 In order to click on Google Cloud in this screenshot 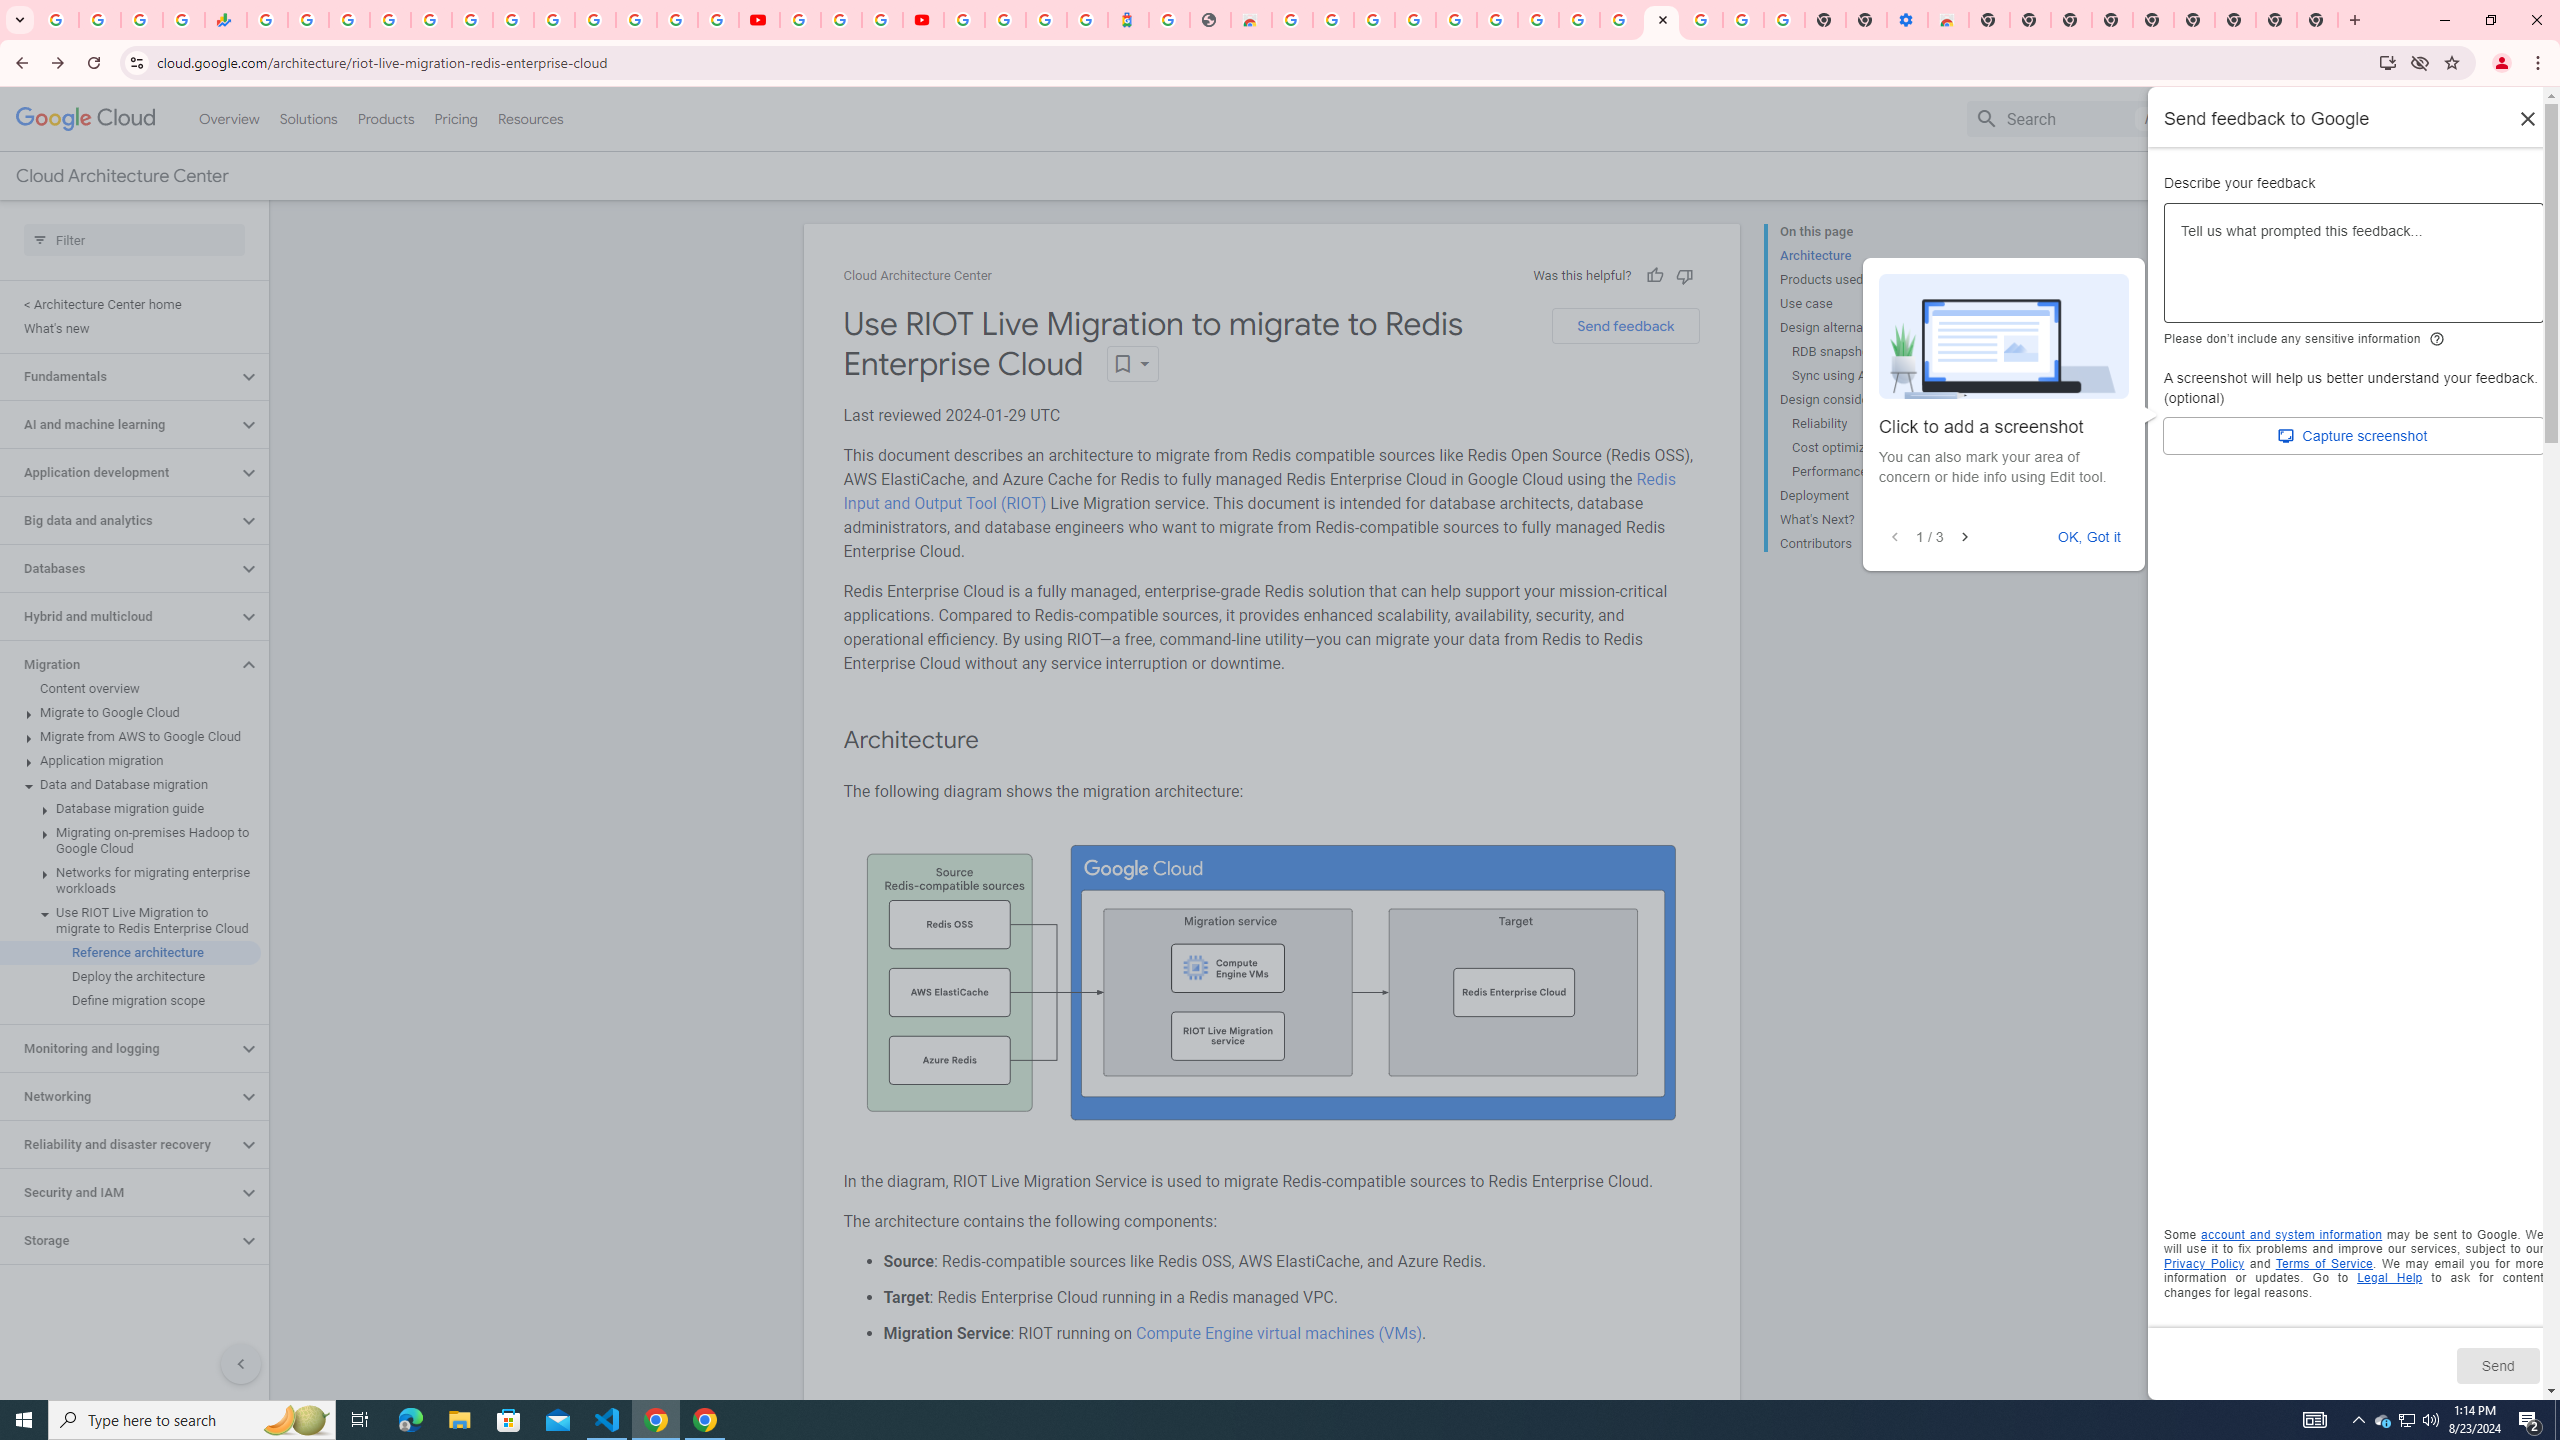, I will do `click(86, 119)`.